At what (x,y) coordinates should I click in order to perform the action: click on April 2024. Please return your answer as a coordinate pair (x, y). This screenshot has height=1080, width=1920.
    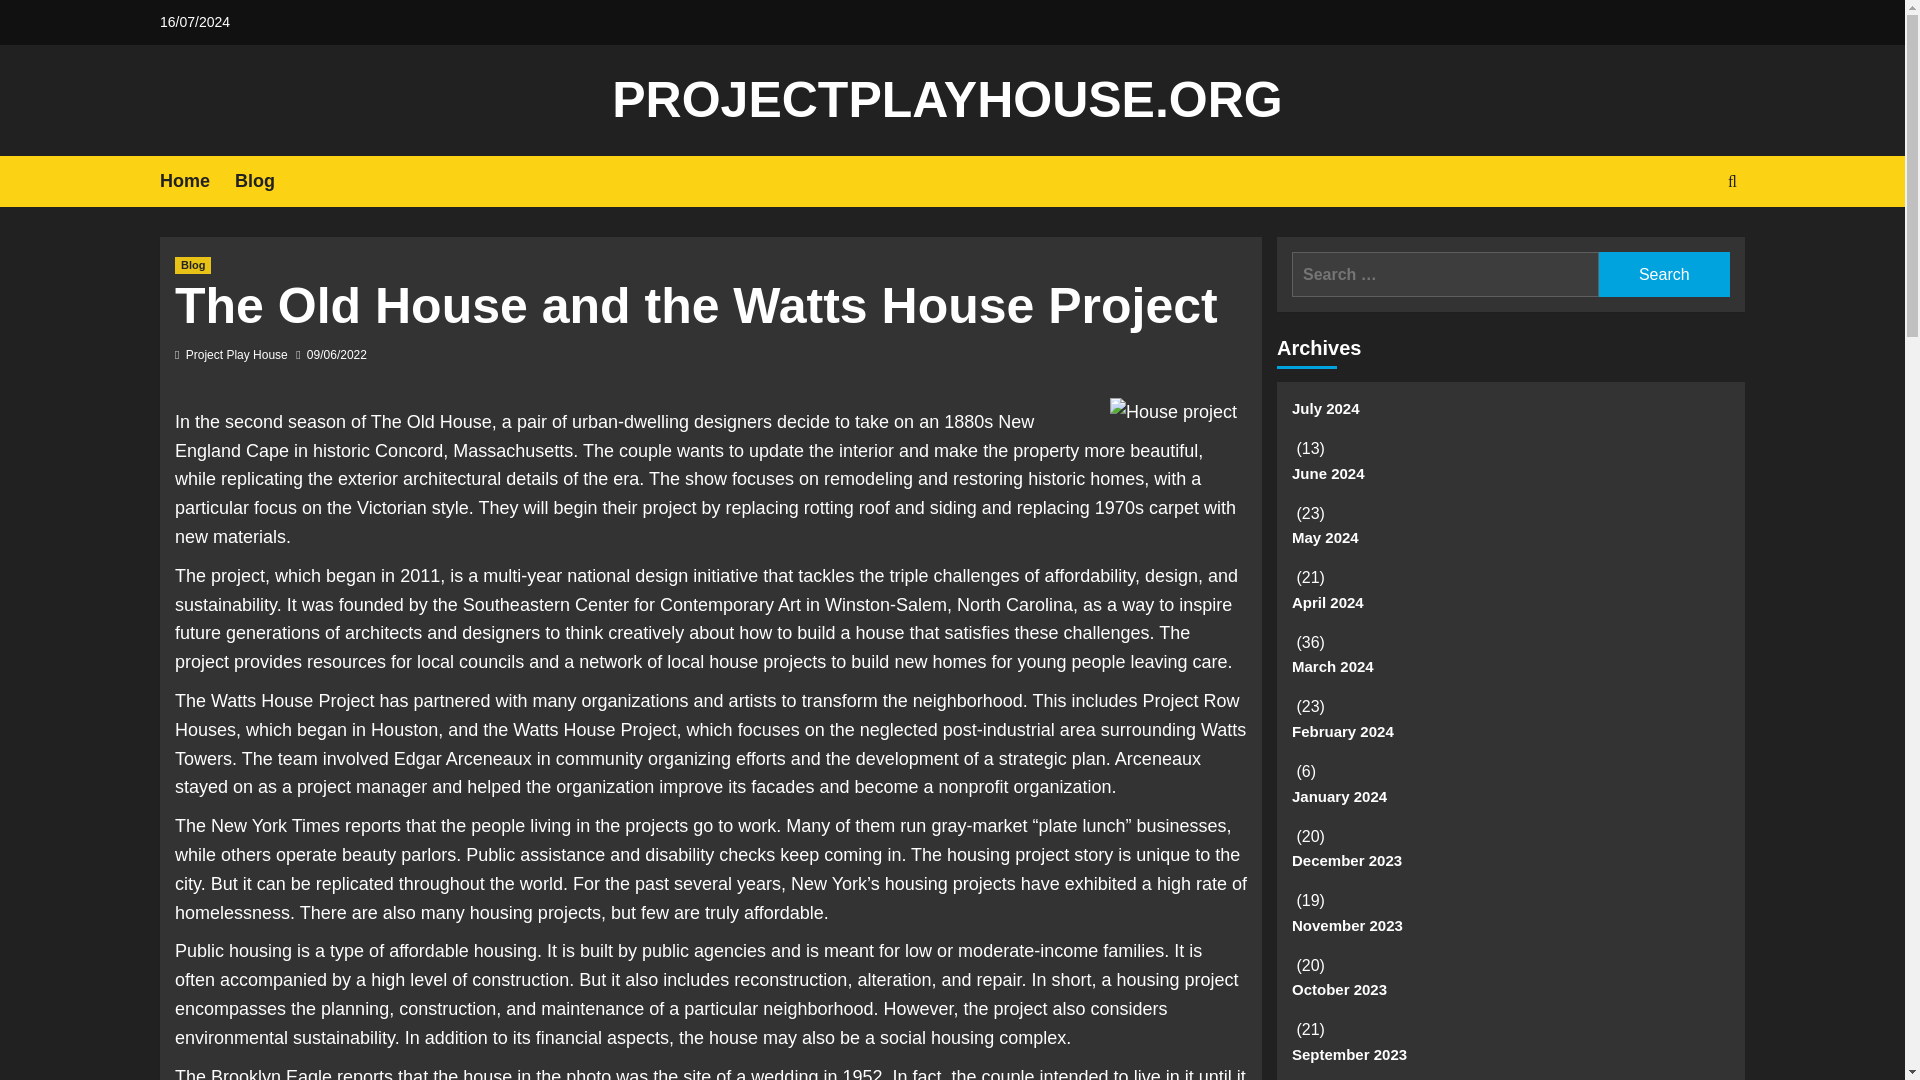
    Looking at the image, I should click on (1510, 610).